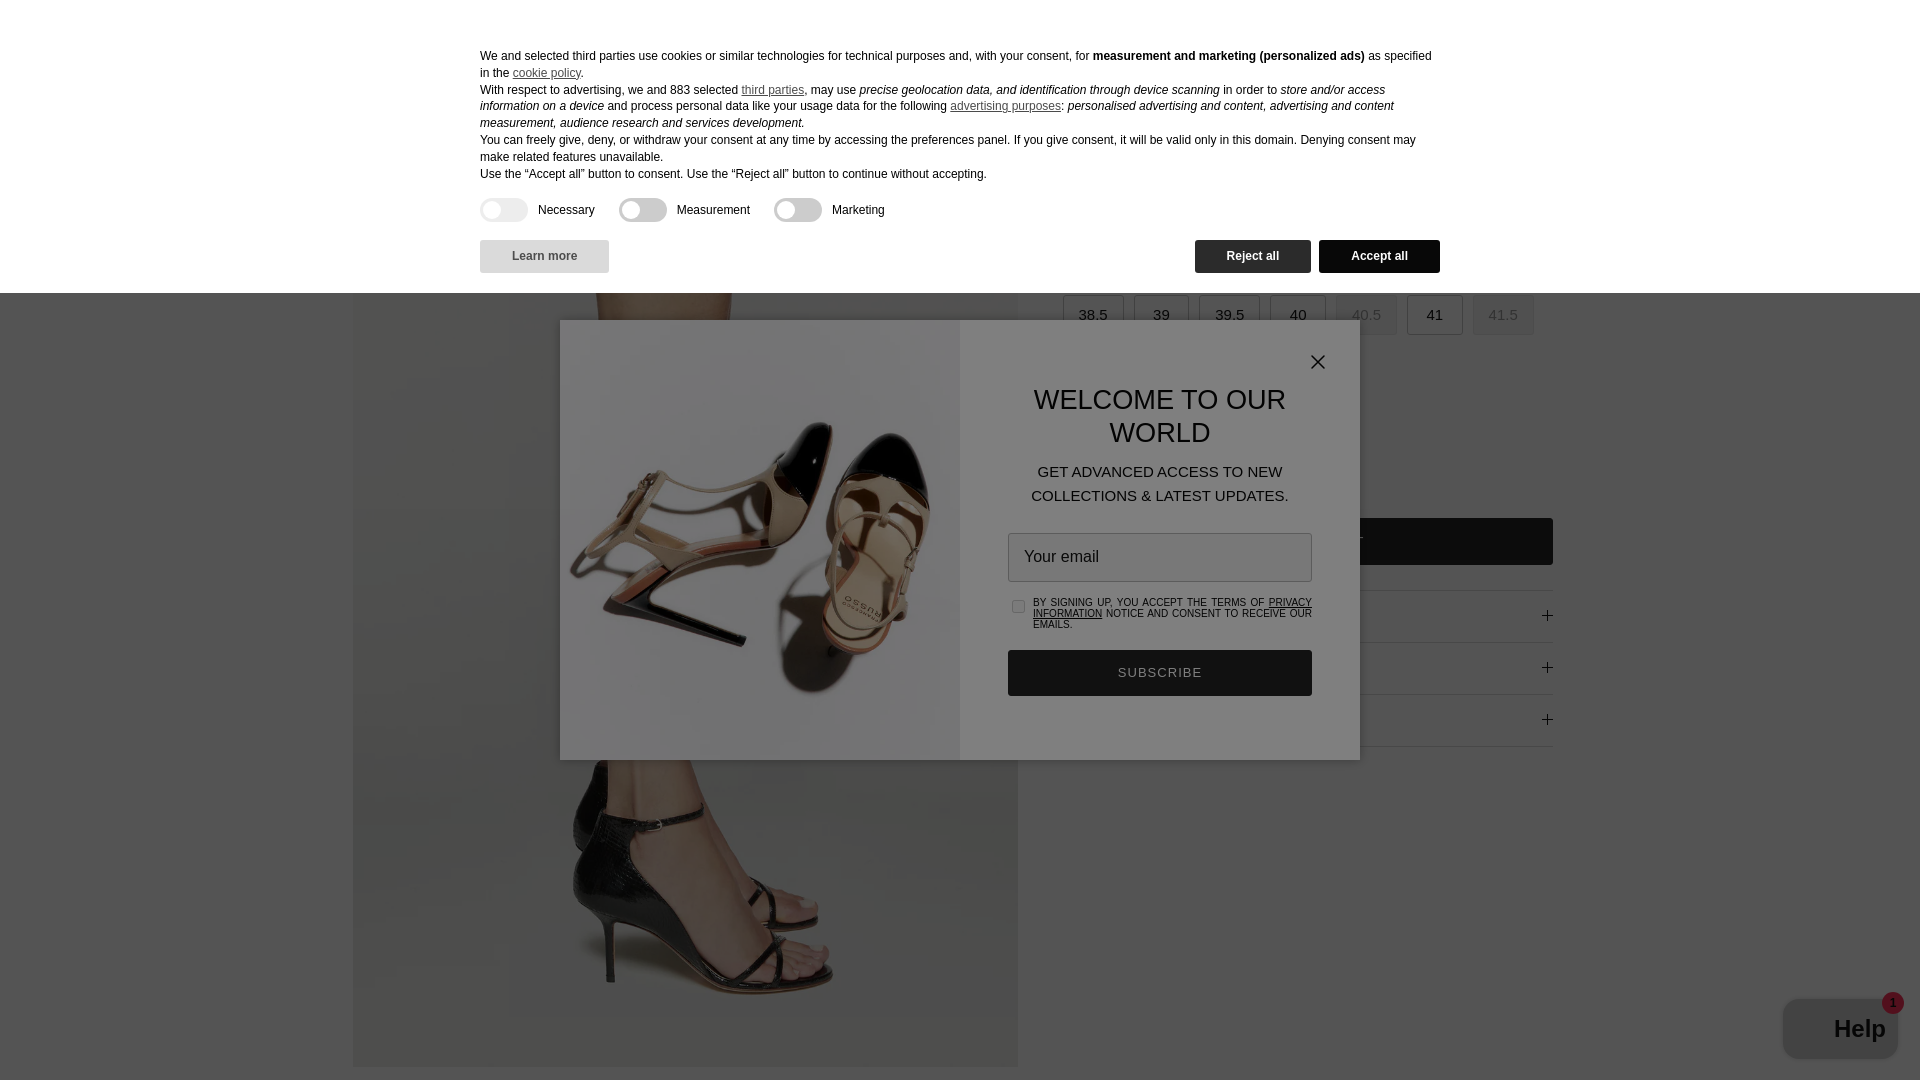  I want to click on Account, so click(1740, 42).